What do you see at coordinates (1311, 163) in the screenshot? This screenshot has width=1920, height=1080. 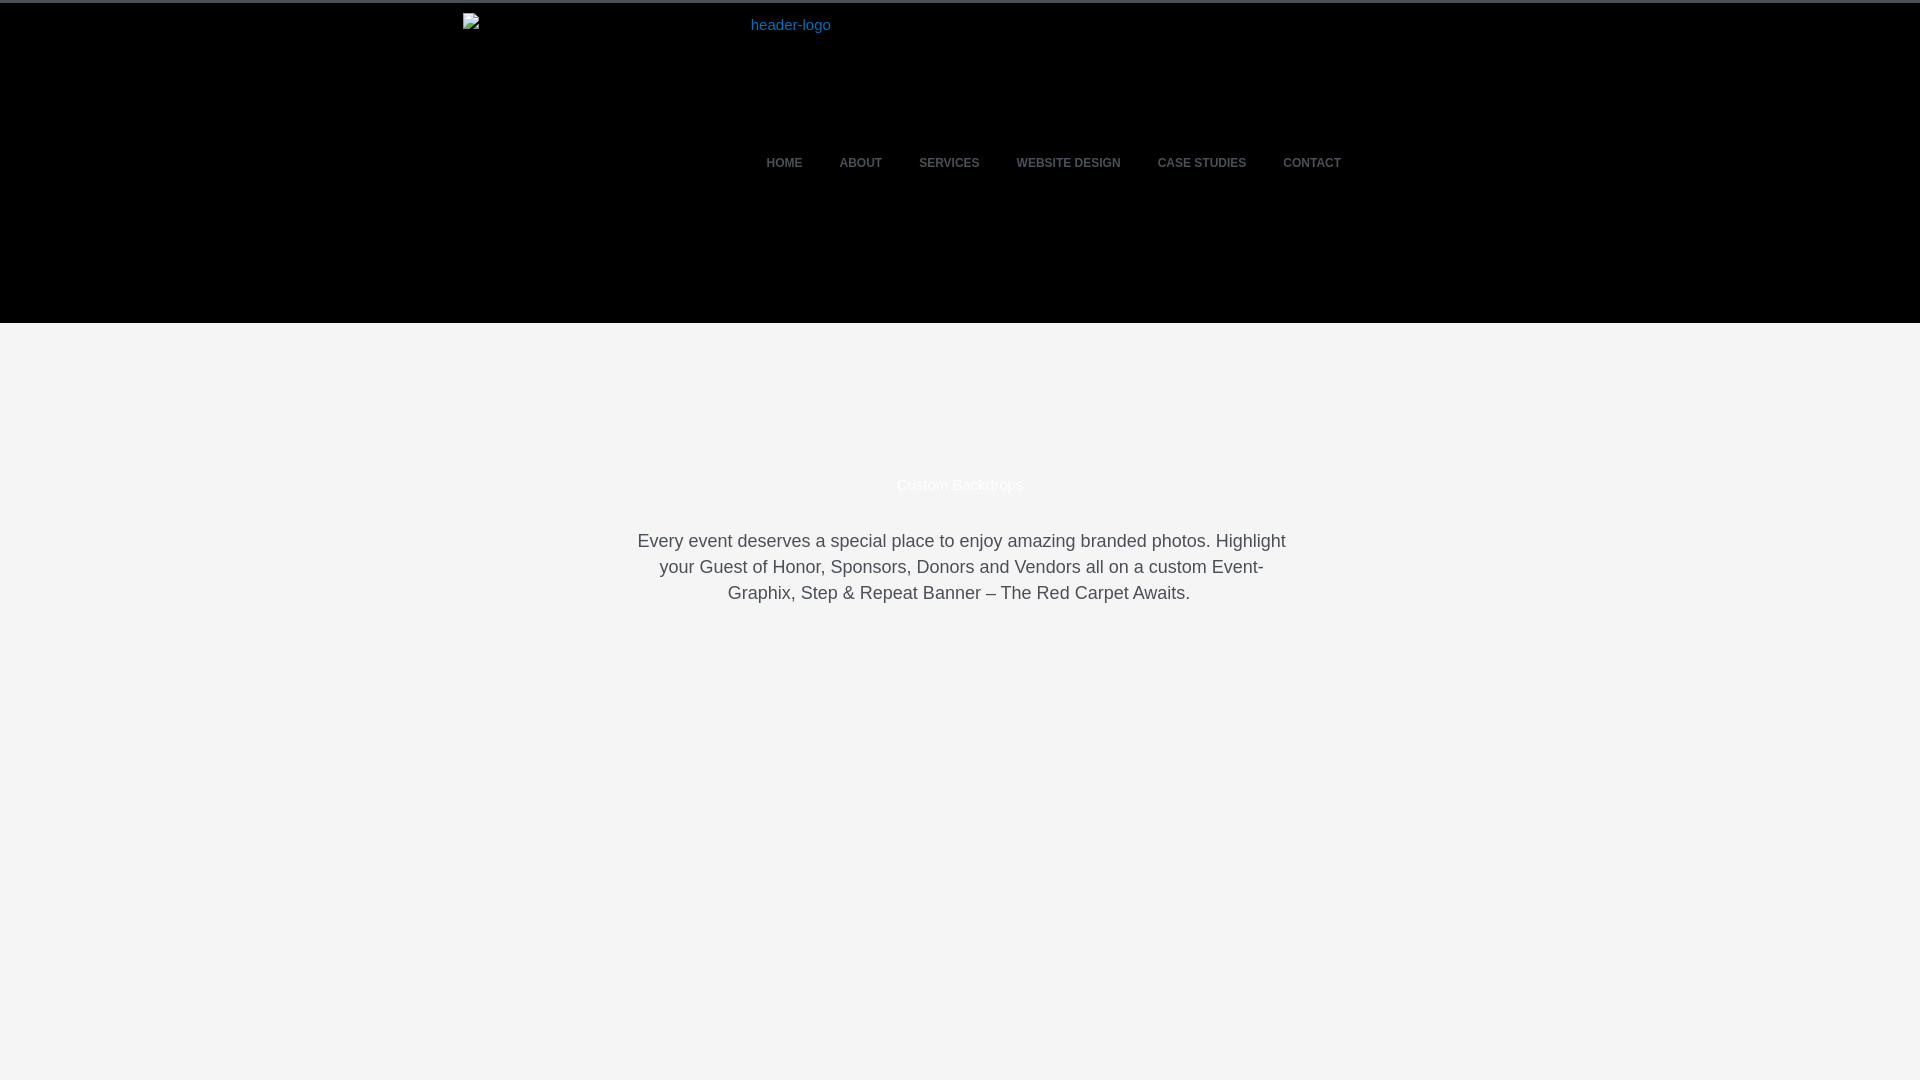 I see `CONTACT` at bounding box center [1311, 163].